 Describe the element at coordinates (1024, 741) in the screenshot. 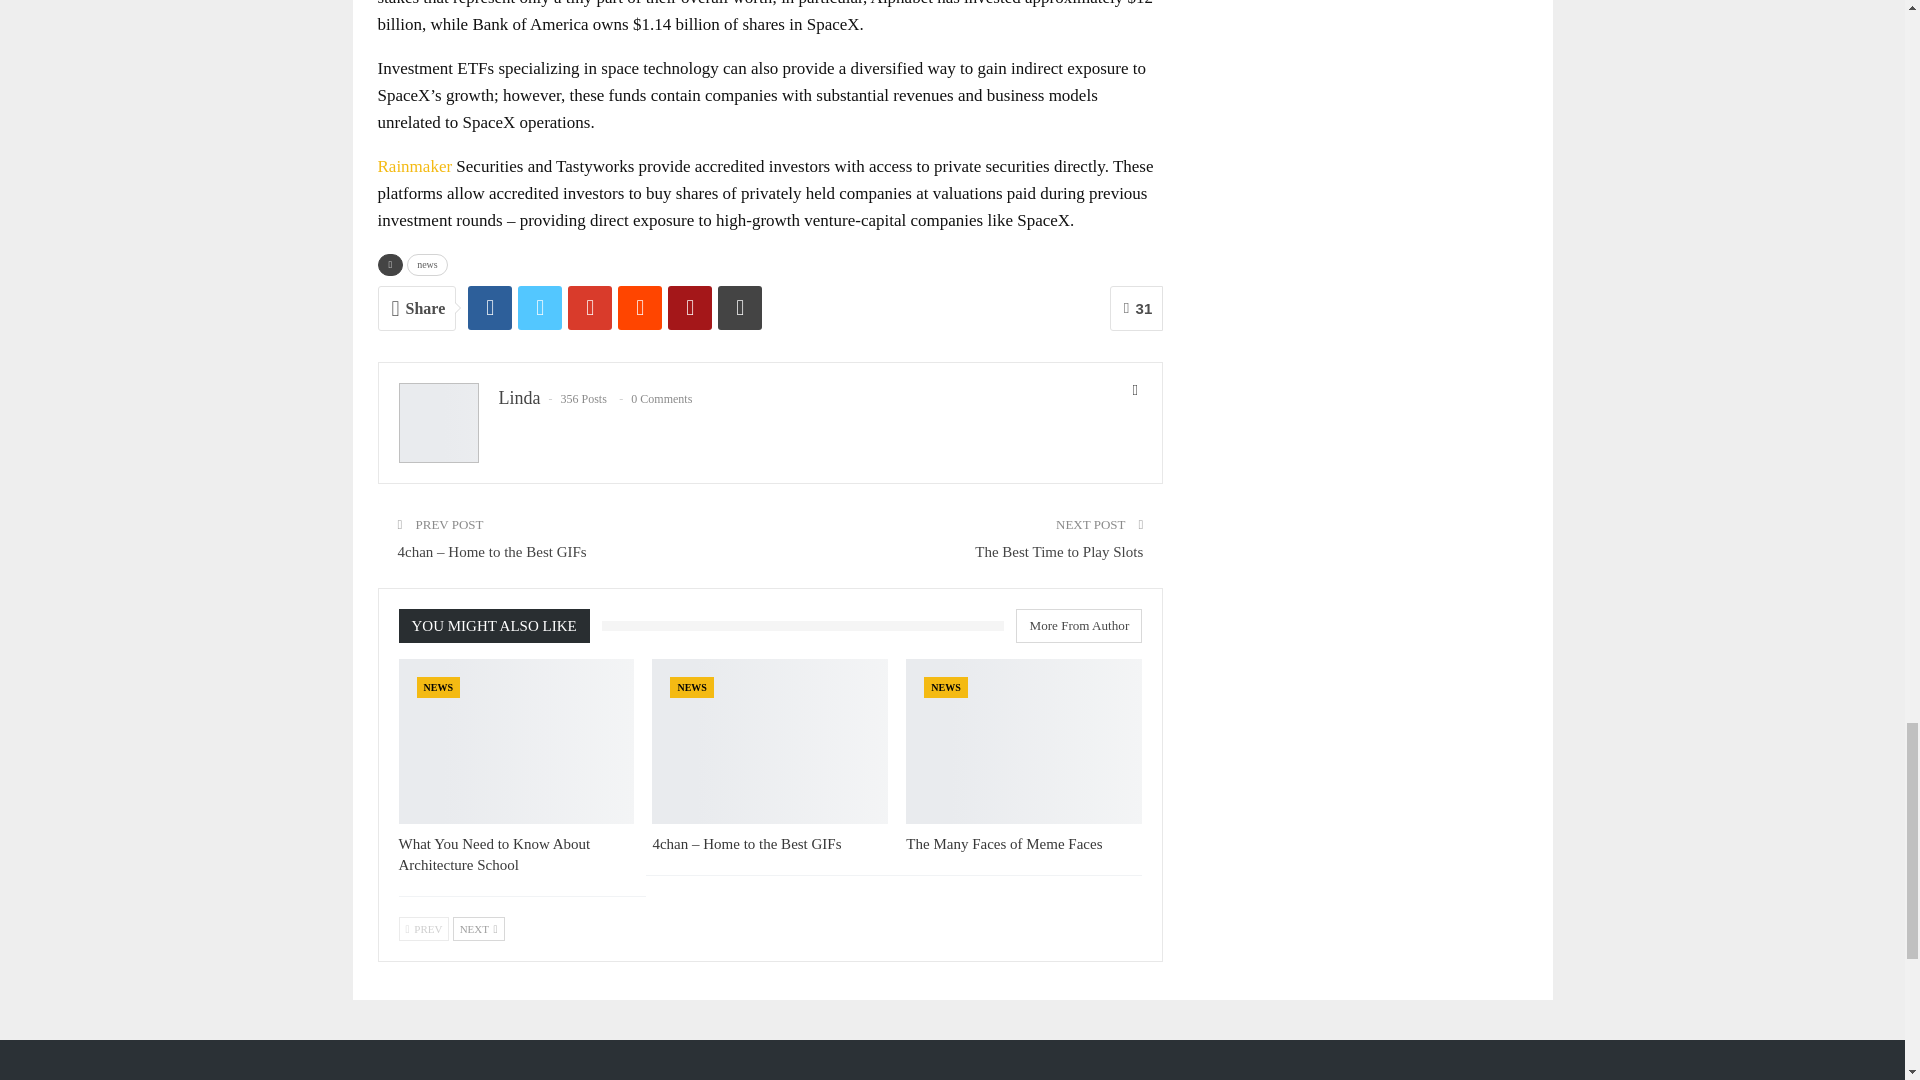

I see `The Many Faces of Meme Faces` at that location.